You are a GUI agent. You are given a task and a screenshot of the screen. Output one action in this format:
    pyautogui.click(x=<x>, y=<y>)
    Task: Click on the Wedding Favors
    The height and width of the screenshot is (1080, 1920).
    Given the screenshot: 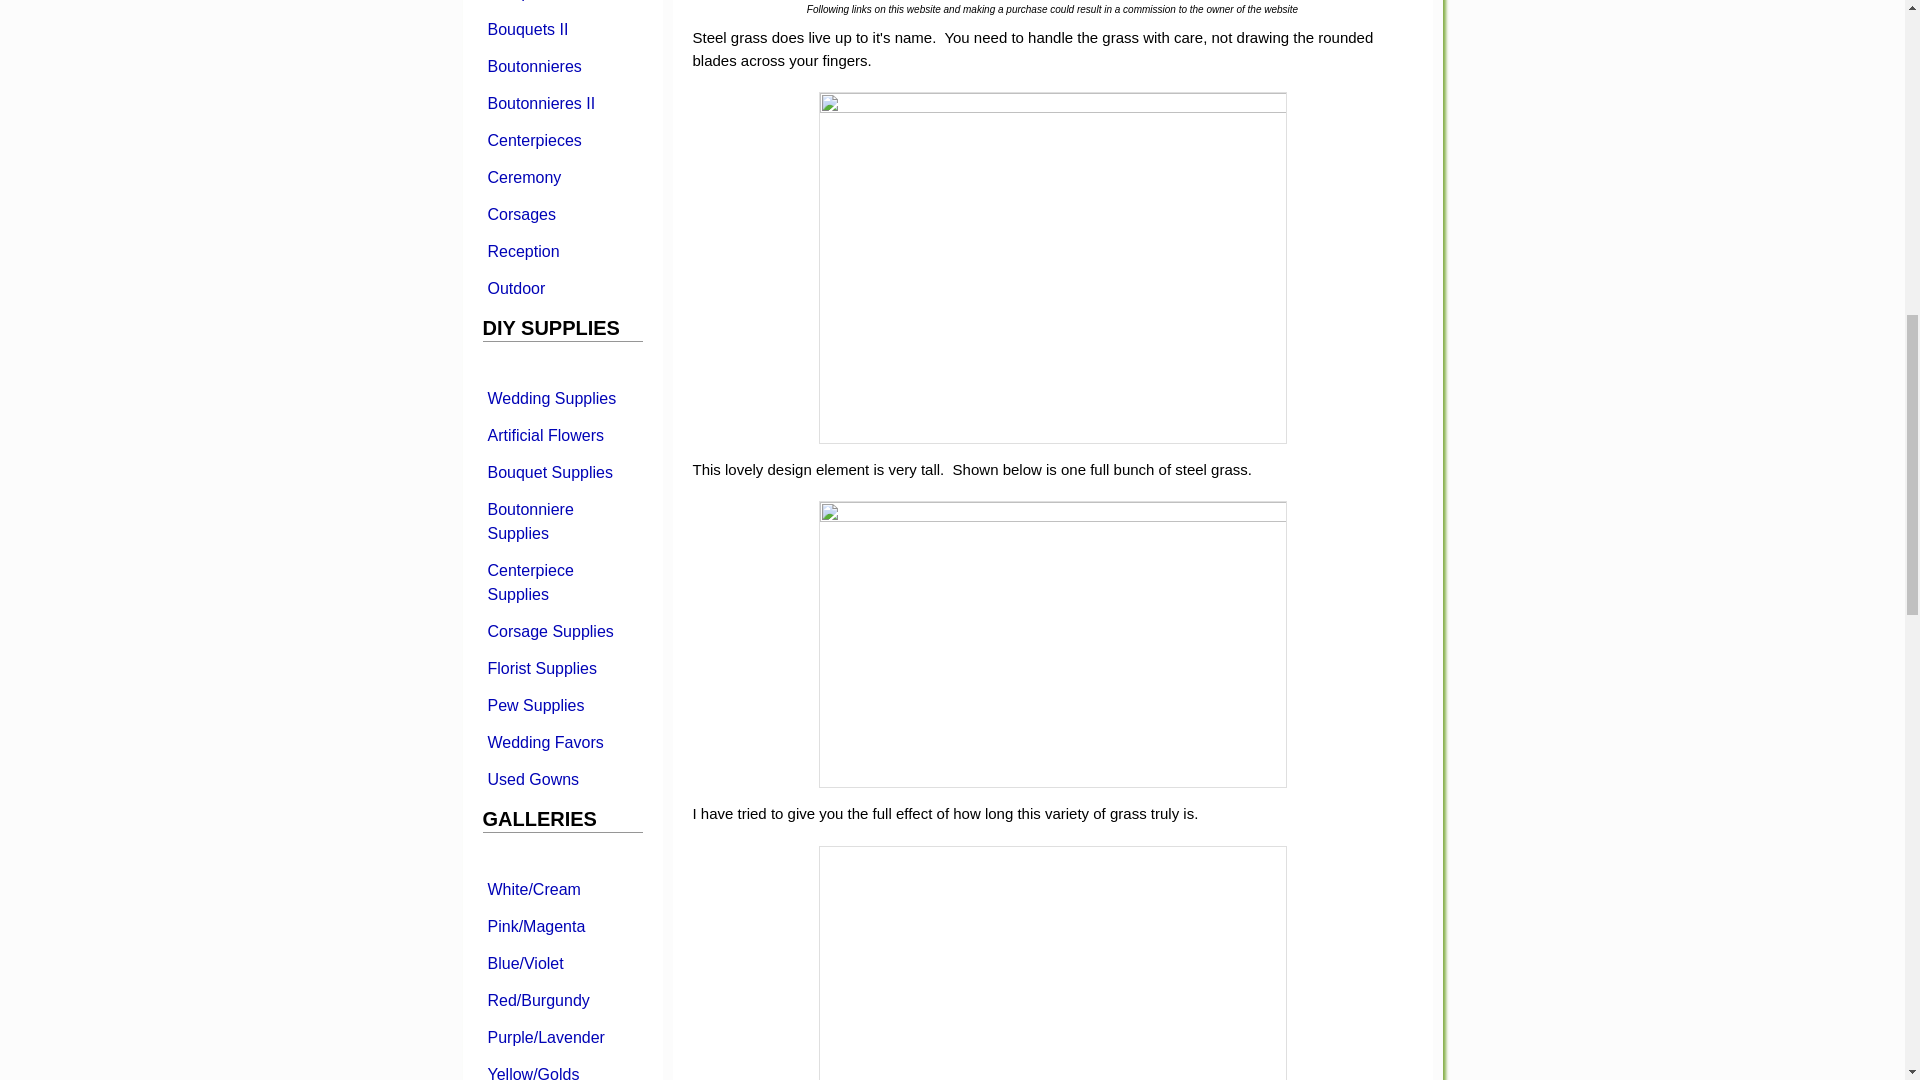 What is the action you would take?
    pyautogui.click(x=561, y=742)
    